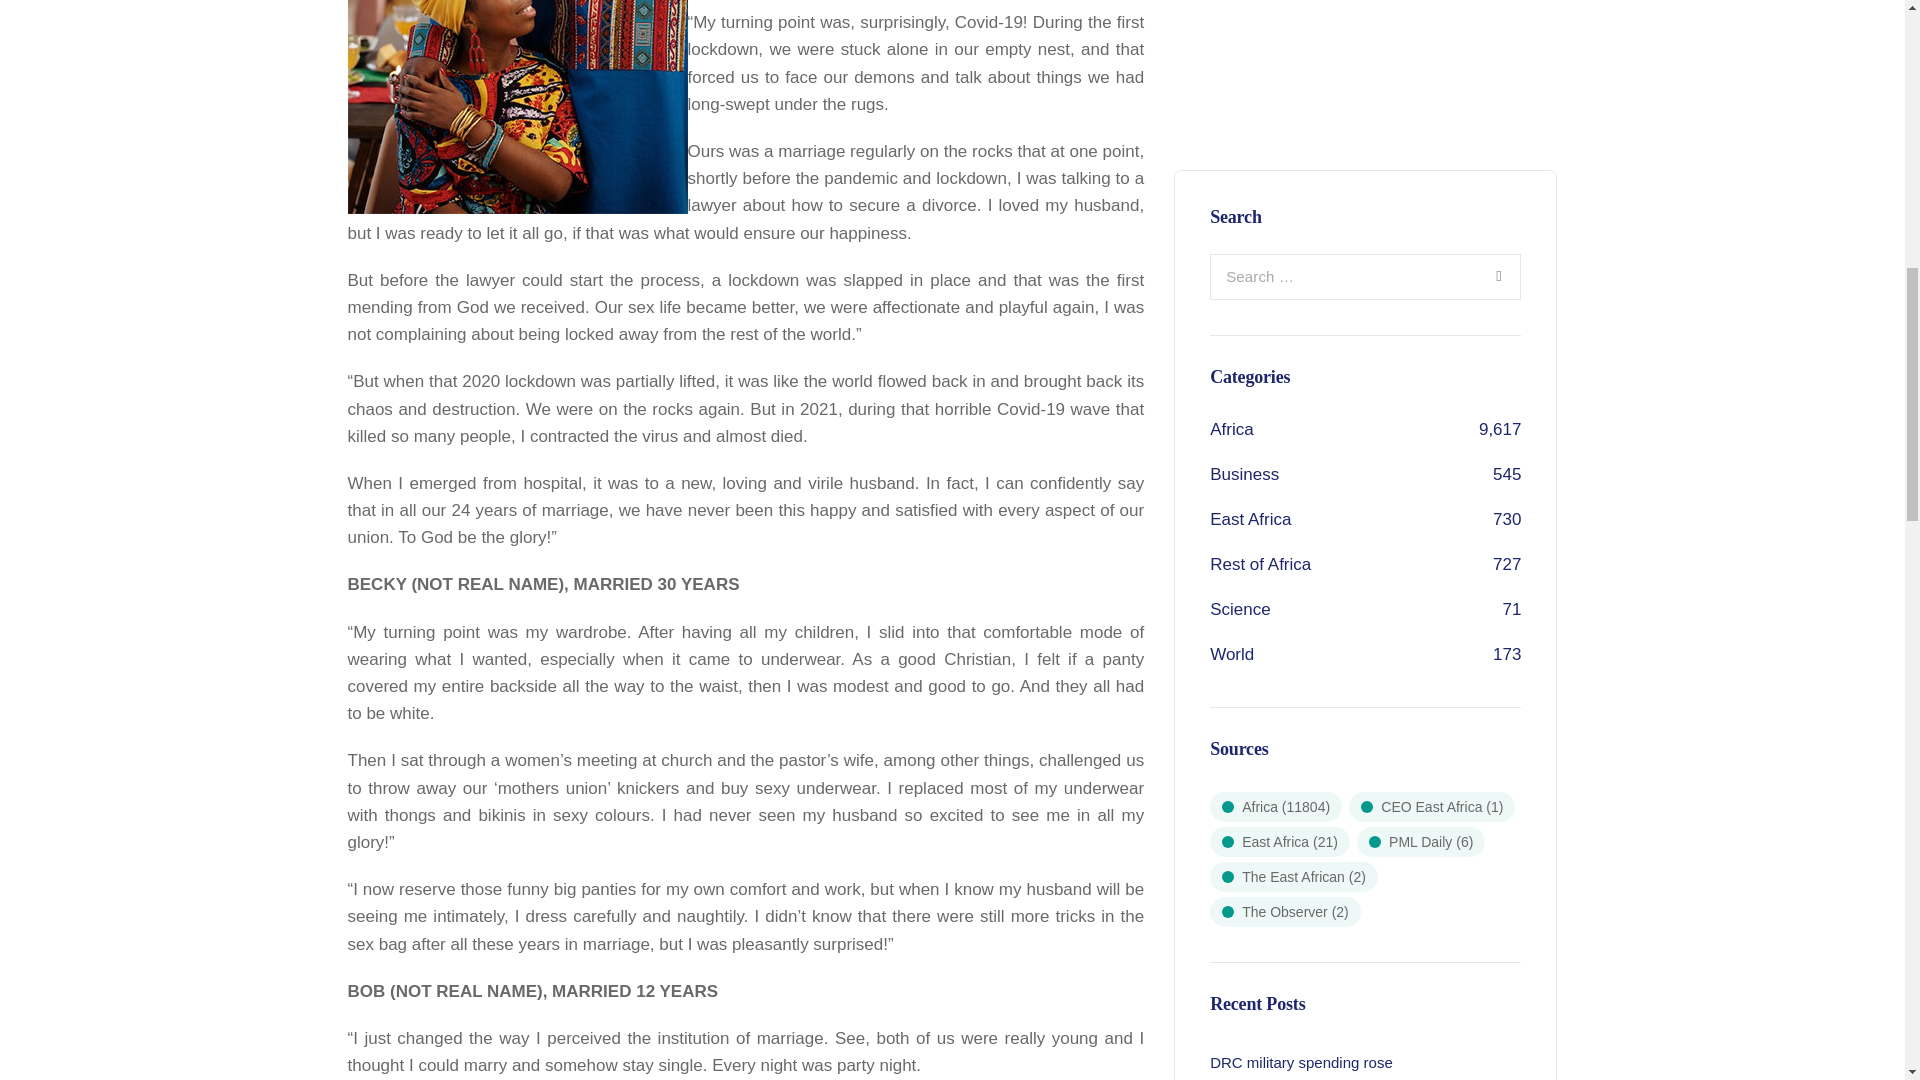  I want to click on Rest of Africa, so click(1260, 99).